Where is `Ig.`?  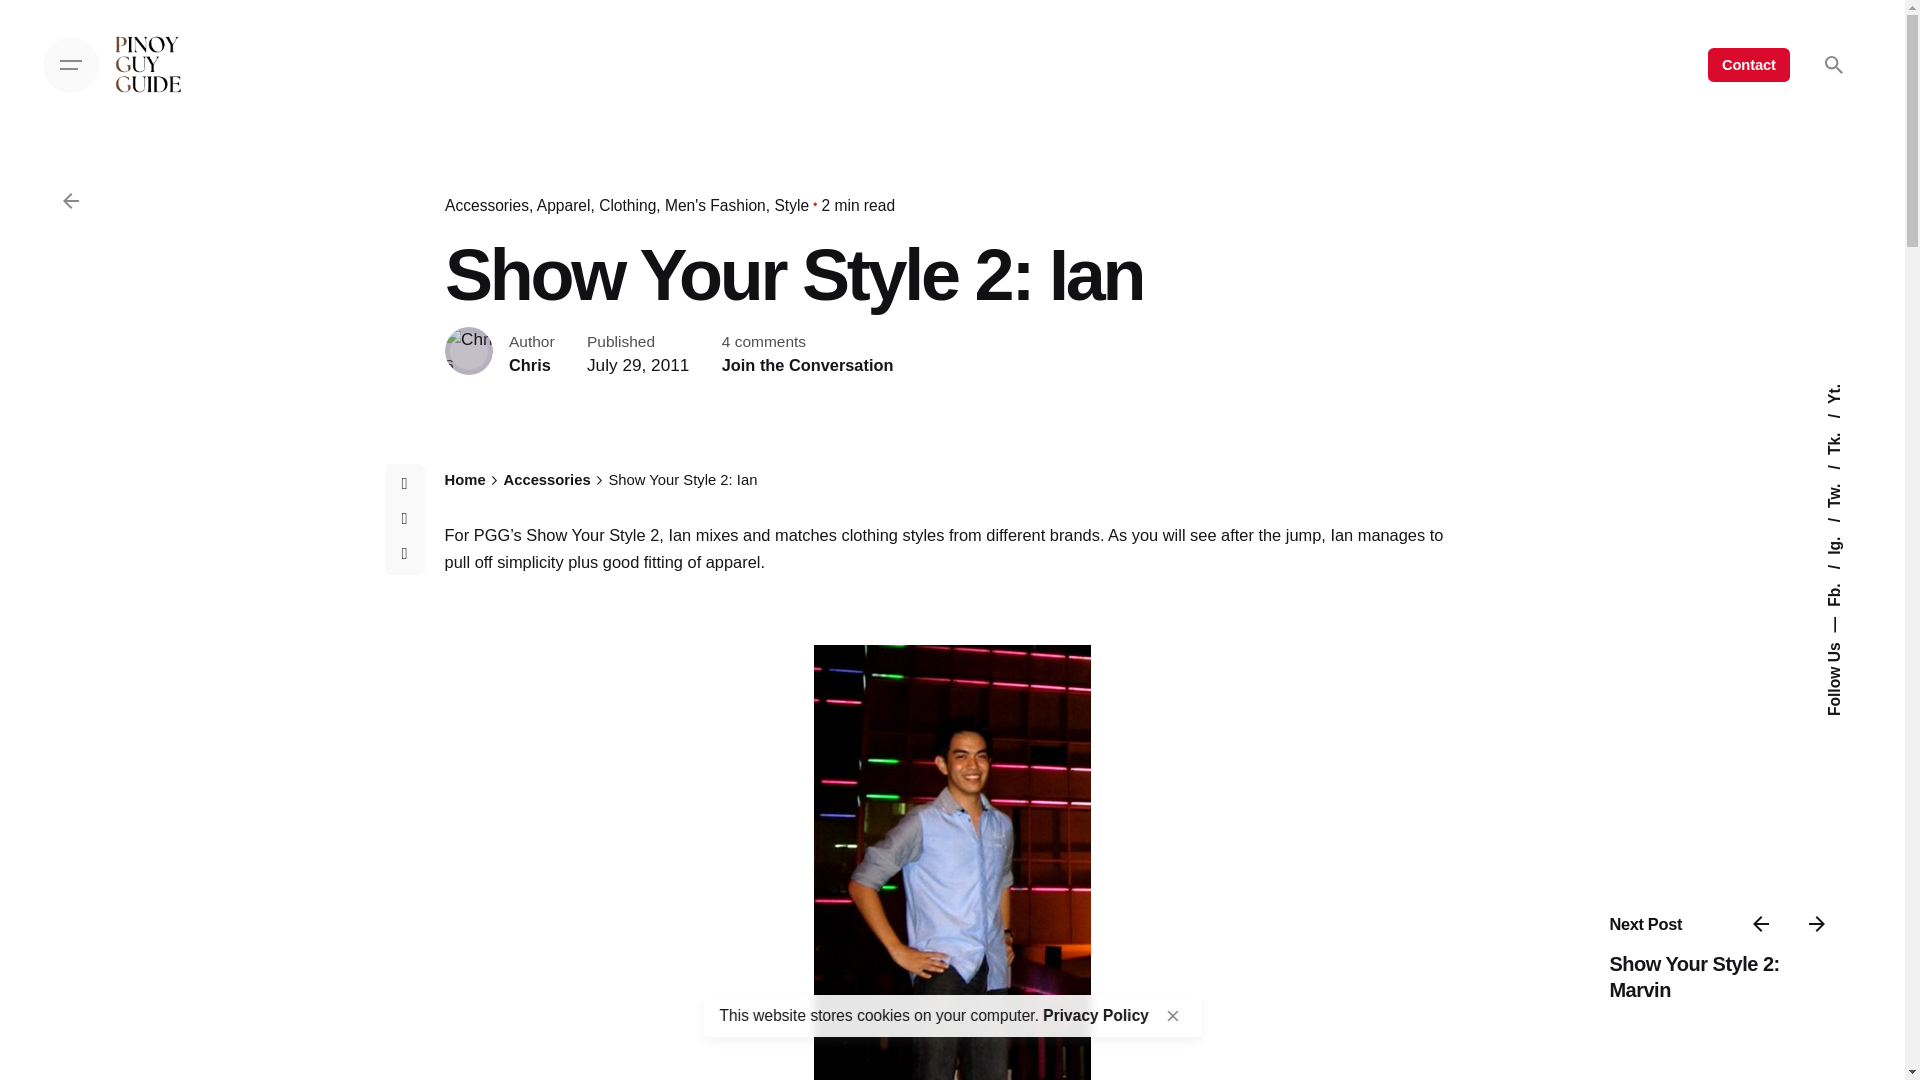
Ig. is located at coordinates (1844, 526).